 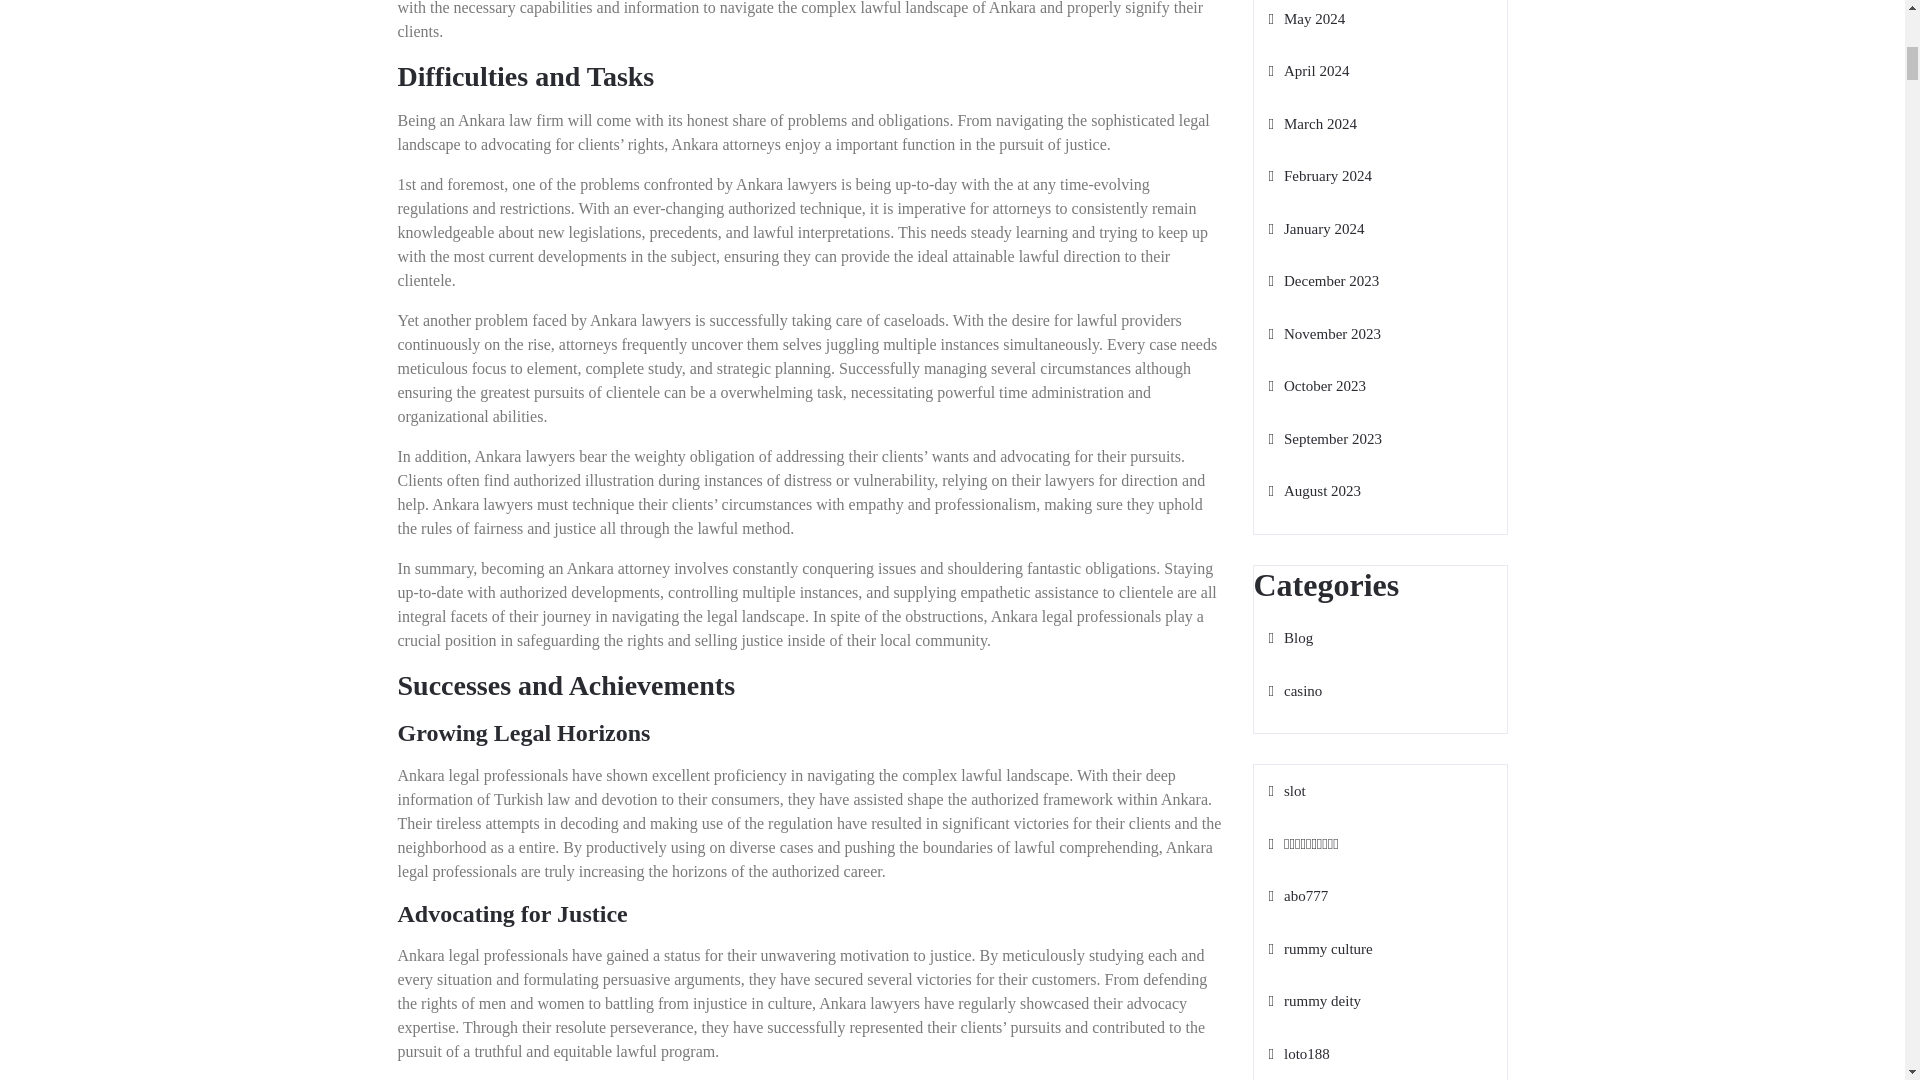 I want to click on November 2023, so click(x=1324, y=334).